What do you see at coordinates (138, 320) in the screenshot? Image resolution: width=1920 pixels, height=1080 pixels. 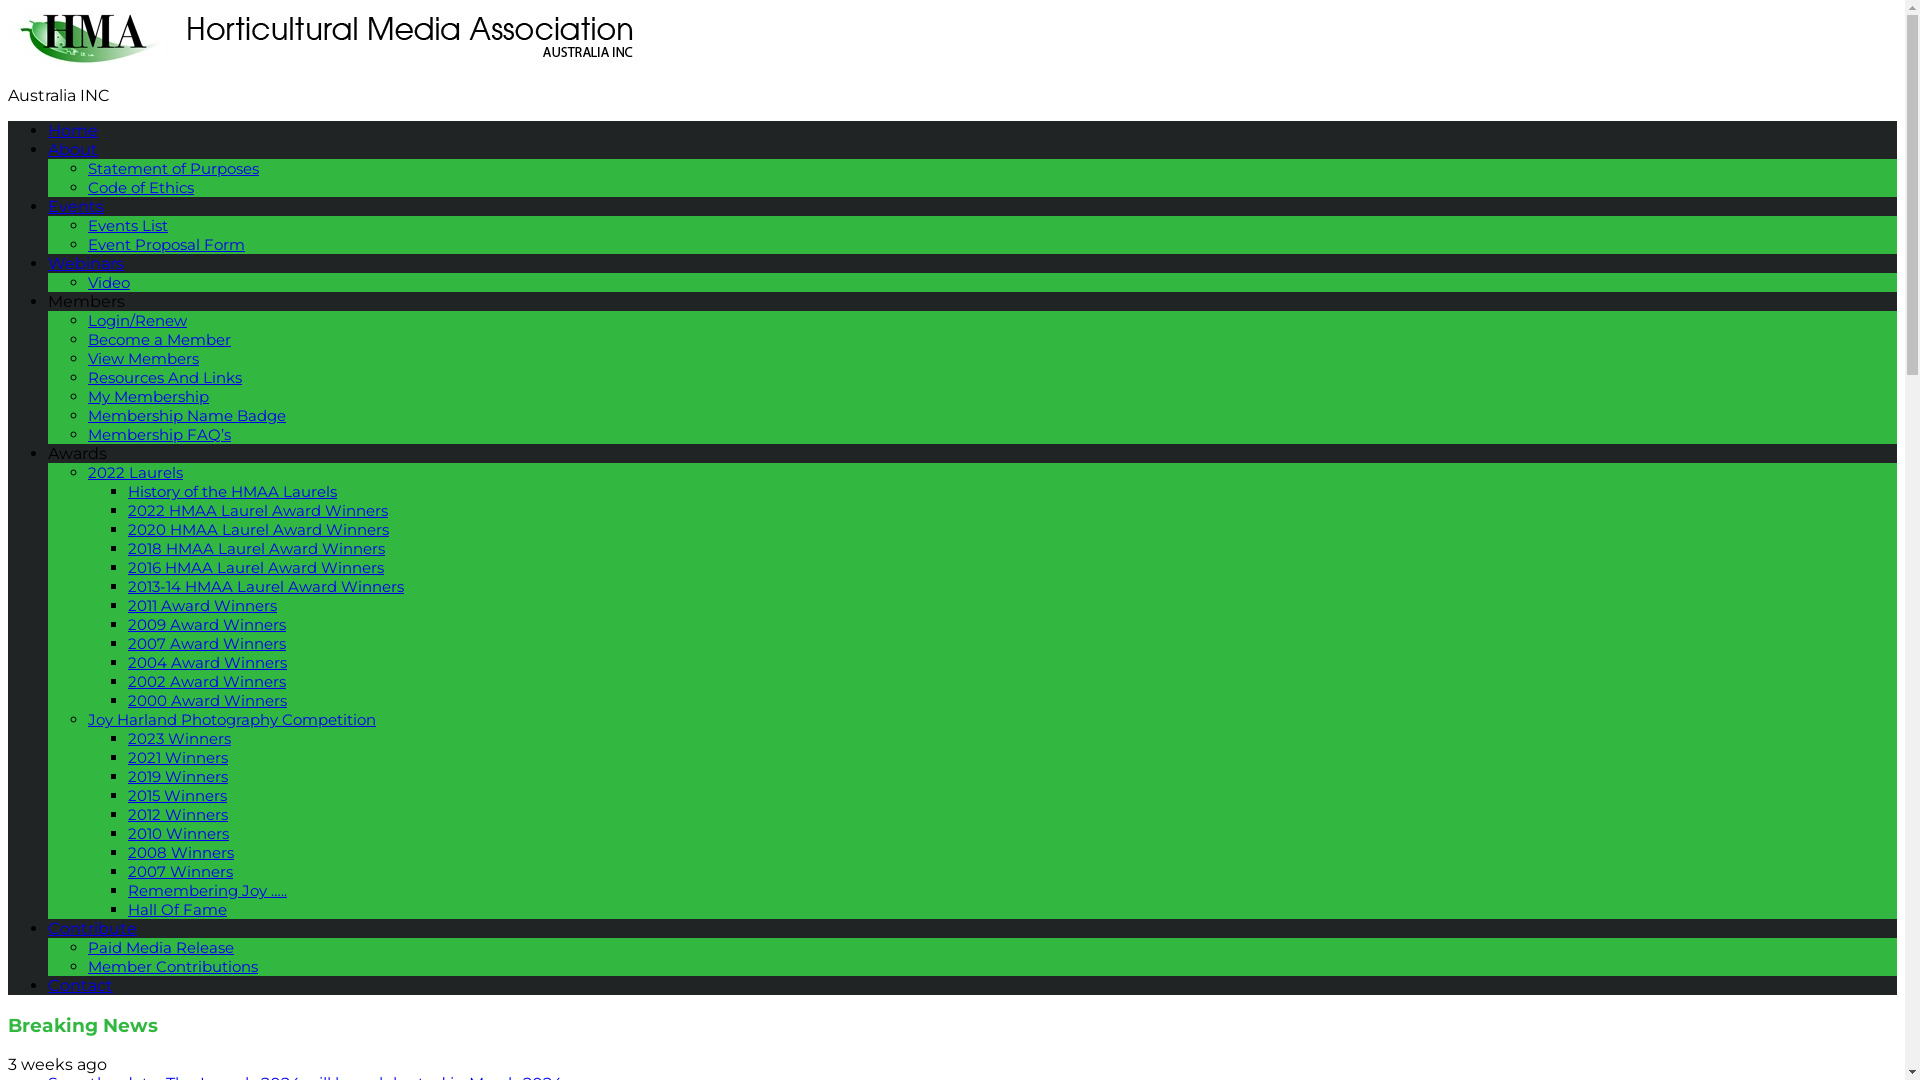 I see `Login/Renew` at bounding box center [138, 320].